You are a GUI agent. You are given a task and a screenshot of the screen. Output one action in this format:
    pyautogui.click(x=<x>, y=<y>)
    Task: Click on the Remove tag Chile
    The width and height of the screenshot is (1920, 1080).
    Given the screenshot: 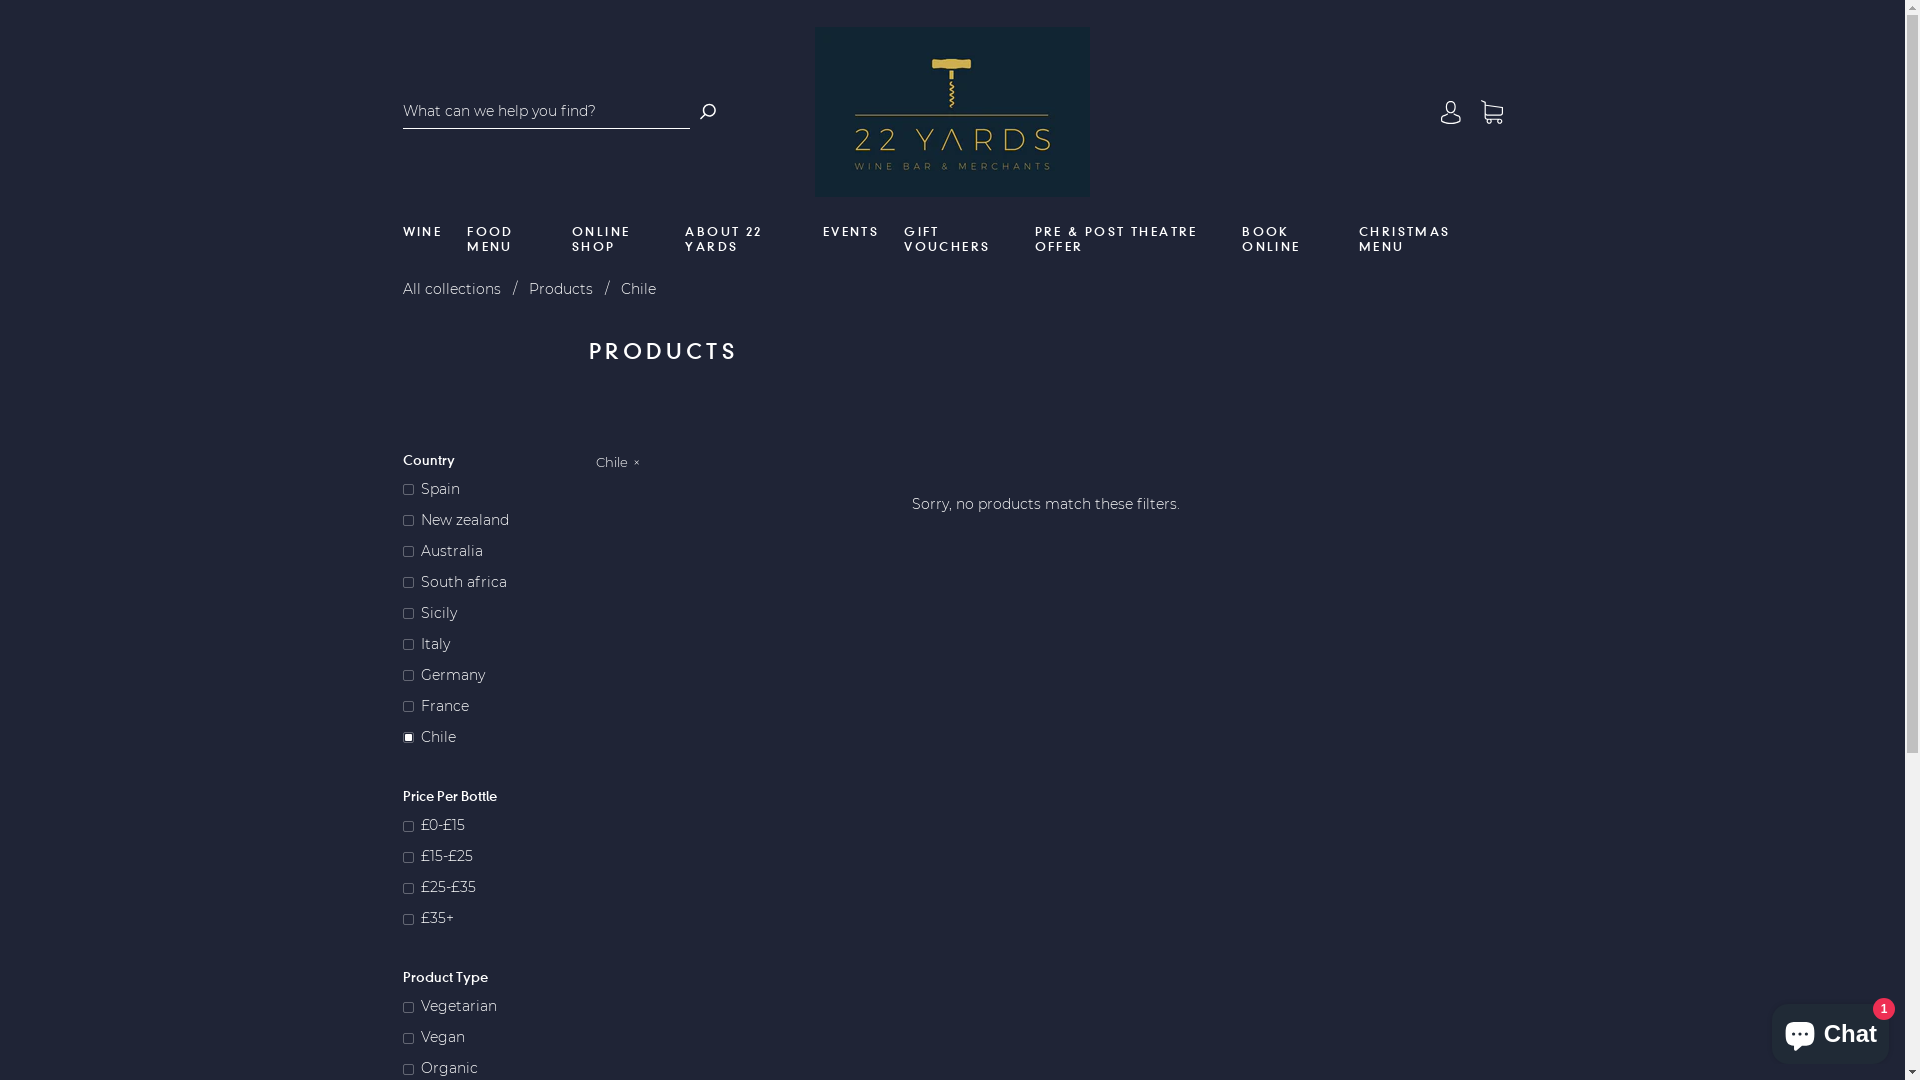 What is the action you would take?
    pyautogui.click(x=618, y=464)
    